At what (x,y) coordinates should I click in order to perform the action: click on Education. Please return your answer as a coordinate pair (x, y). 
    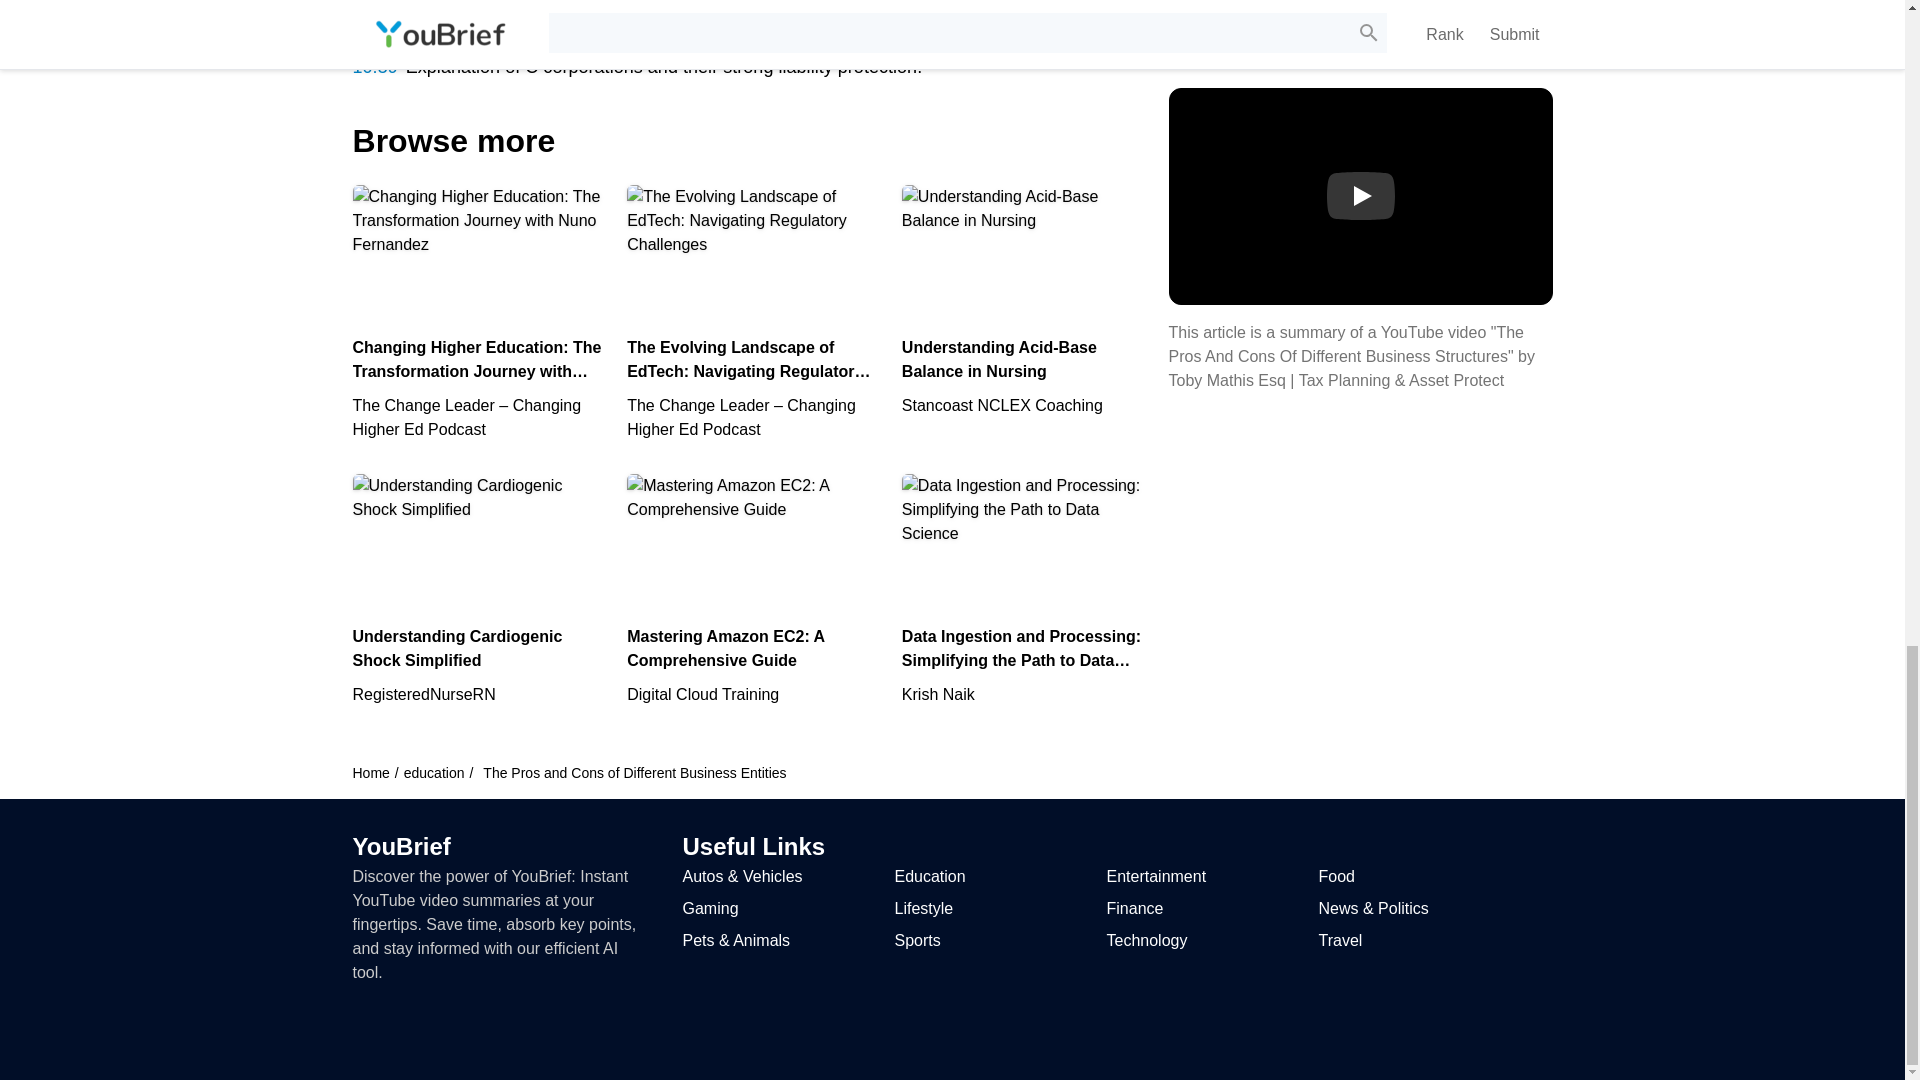
    Looking at the image, I should click on (930, 876).